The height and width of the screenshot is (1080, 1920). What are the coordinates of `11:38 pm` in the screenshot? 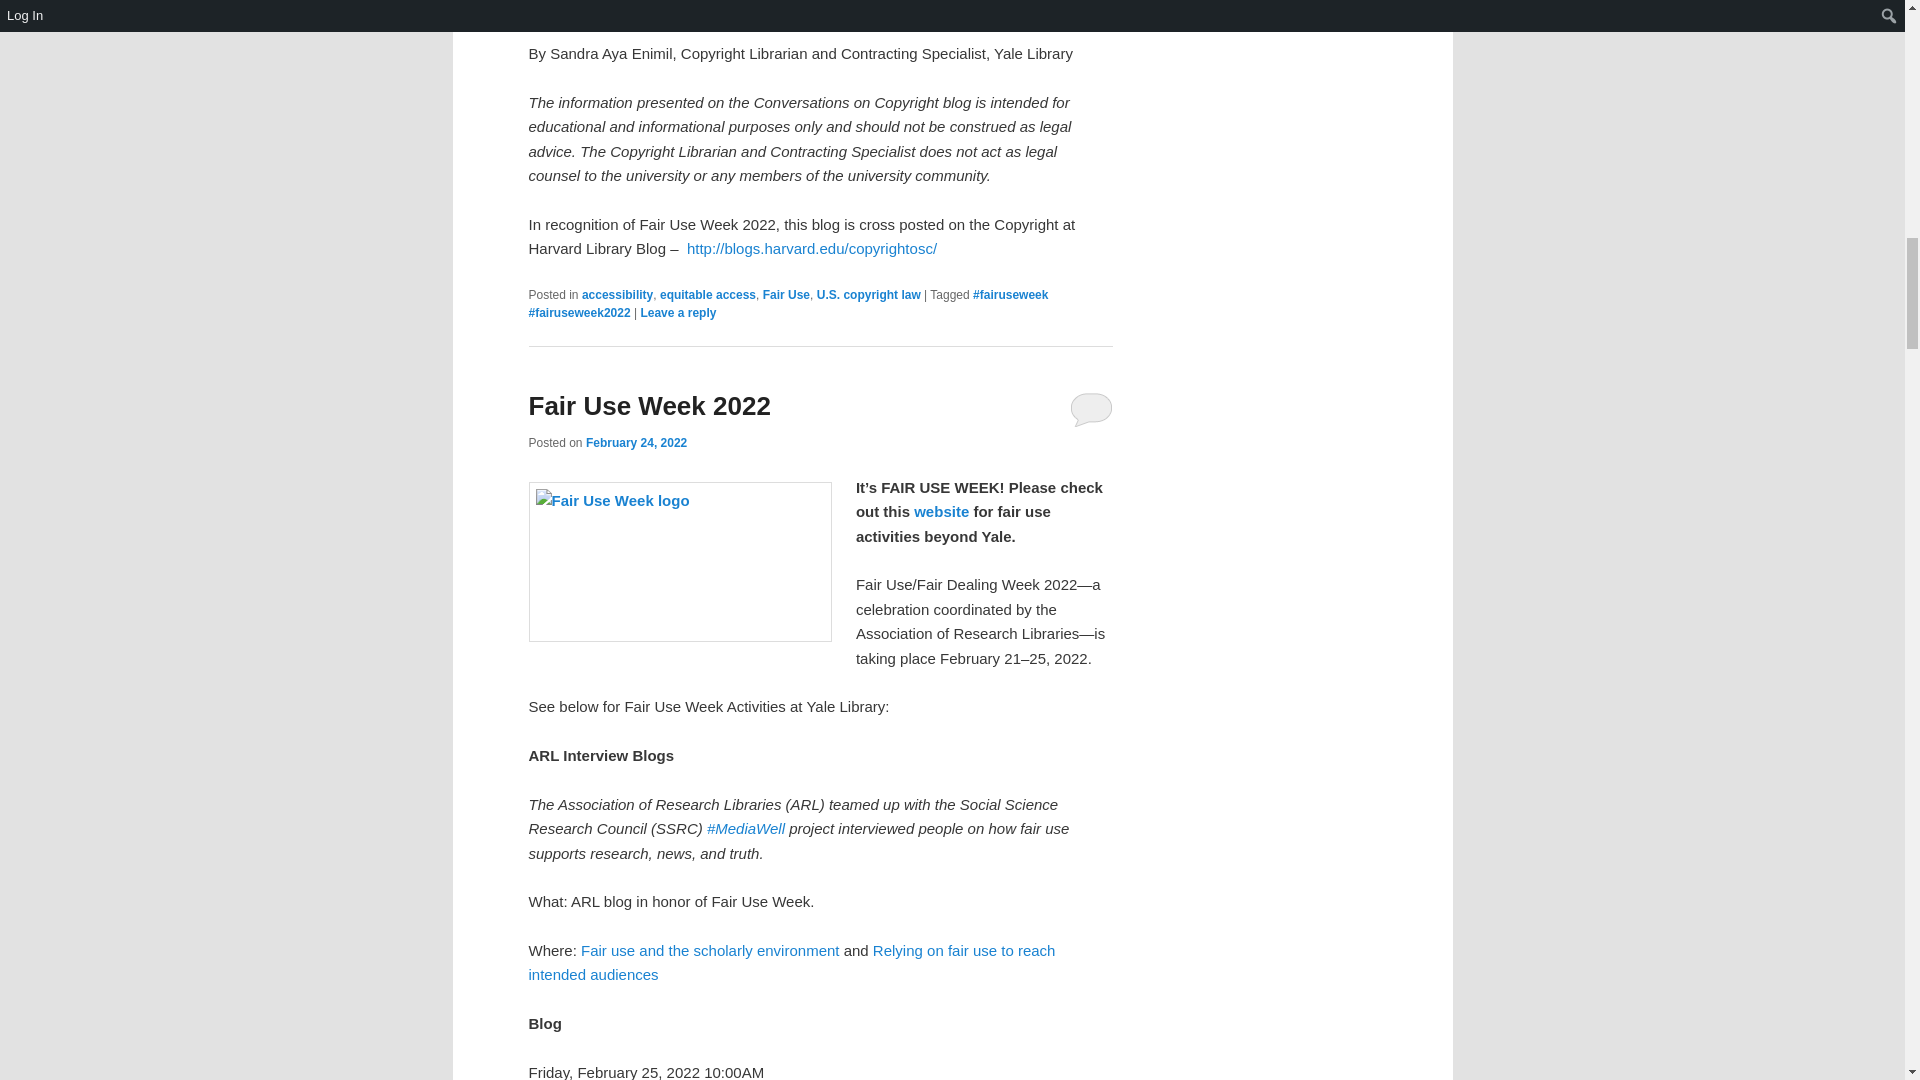 It's located at (636, 443).